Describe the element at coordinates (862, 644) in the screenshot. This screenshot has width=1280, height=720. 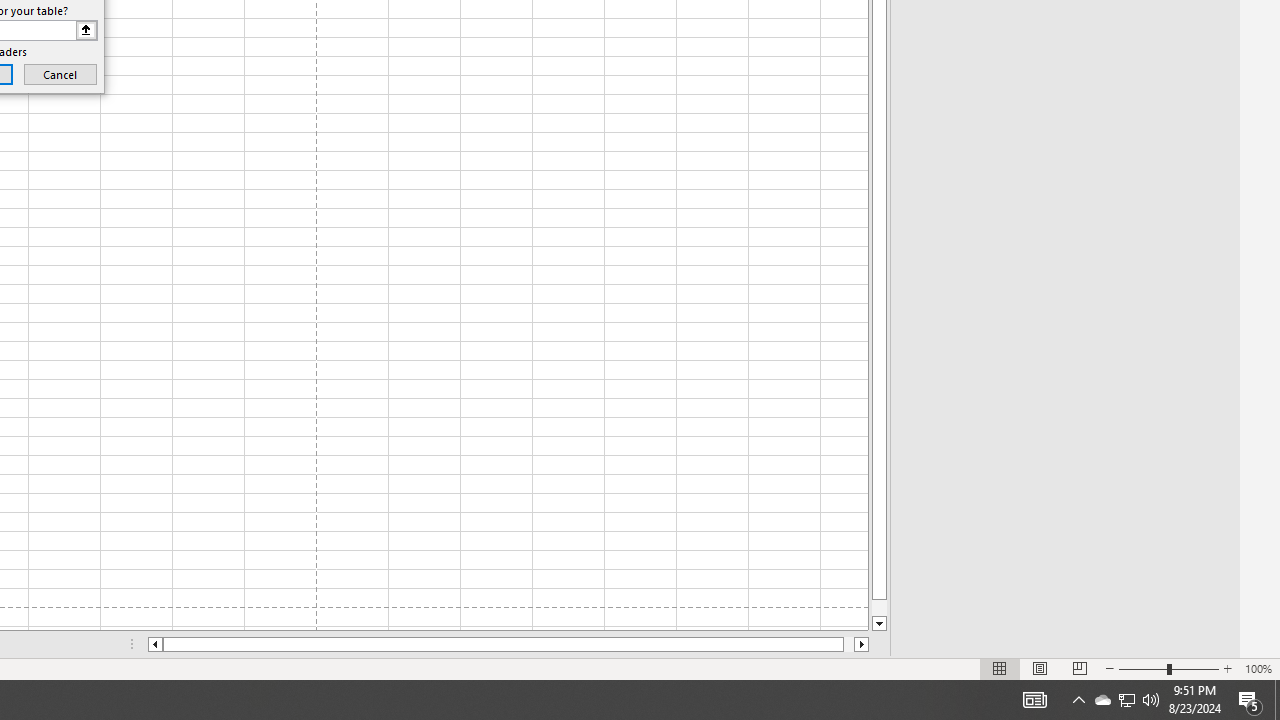
I see `Column right` at that location.